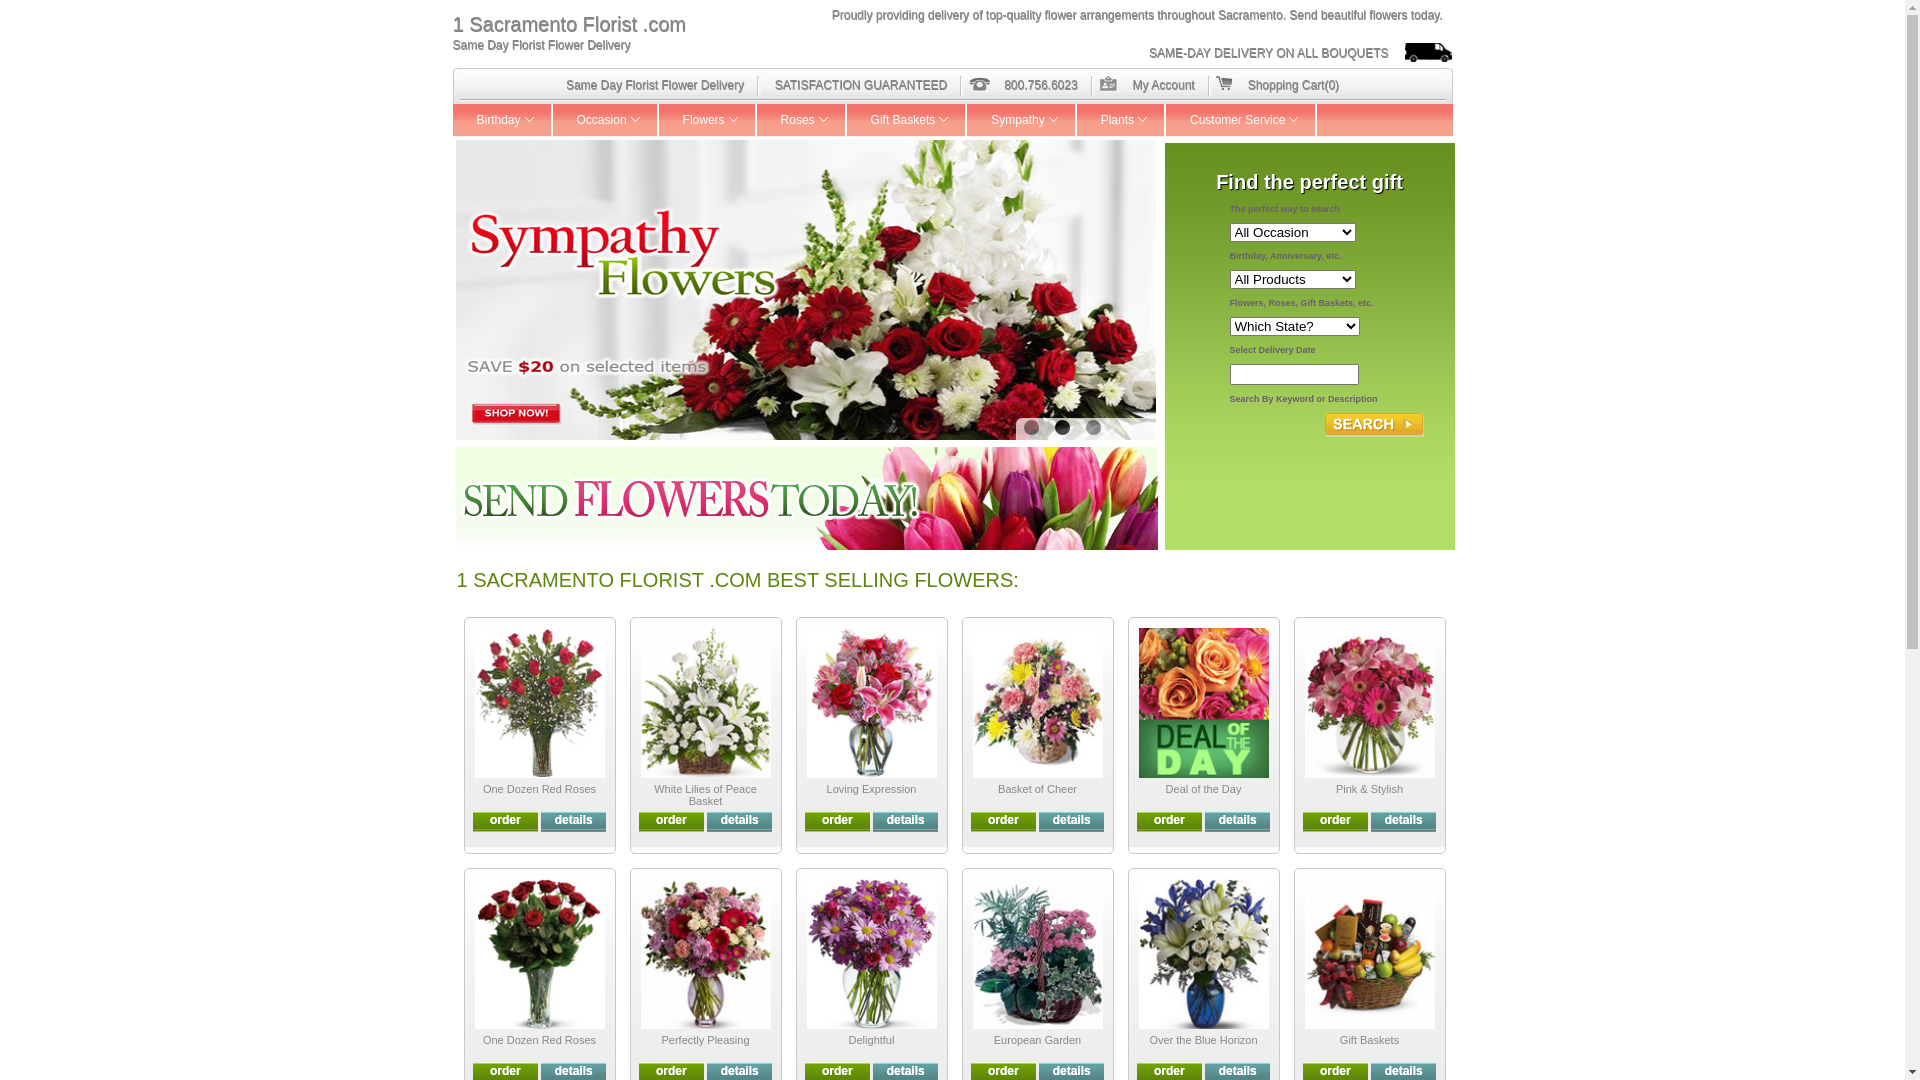 The image size is (1920, 1080). I want to click on Deal of the Day, so click(1204, 789).